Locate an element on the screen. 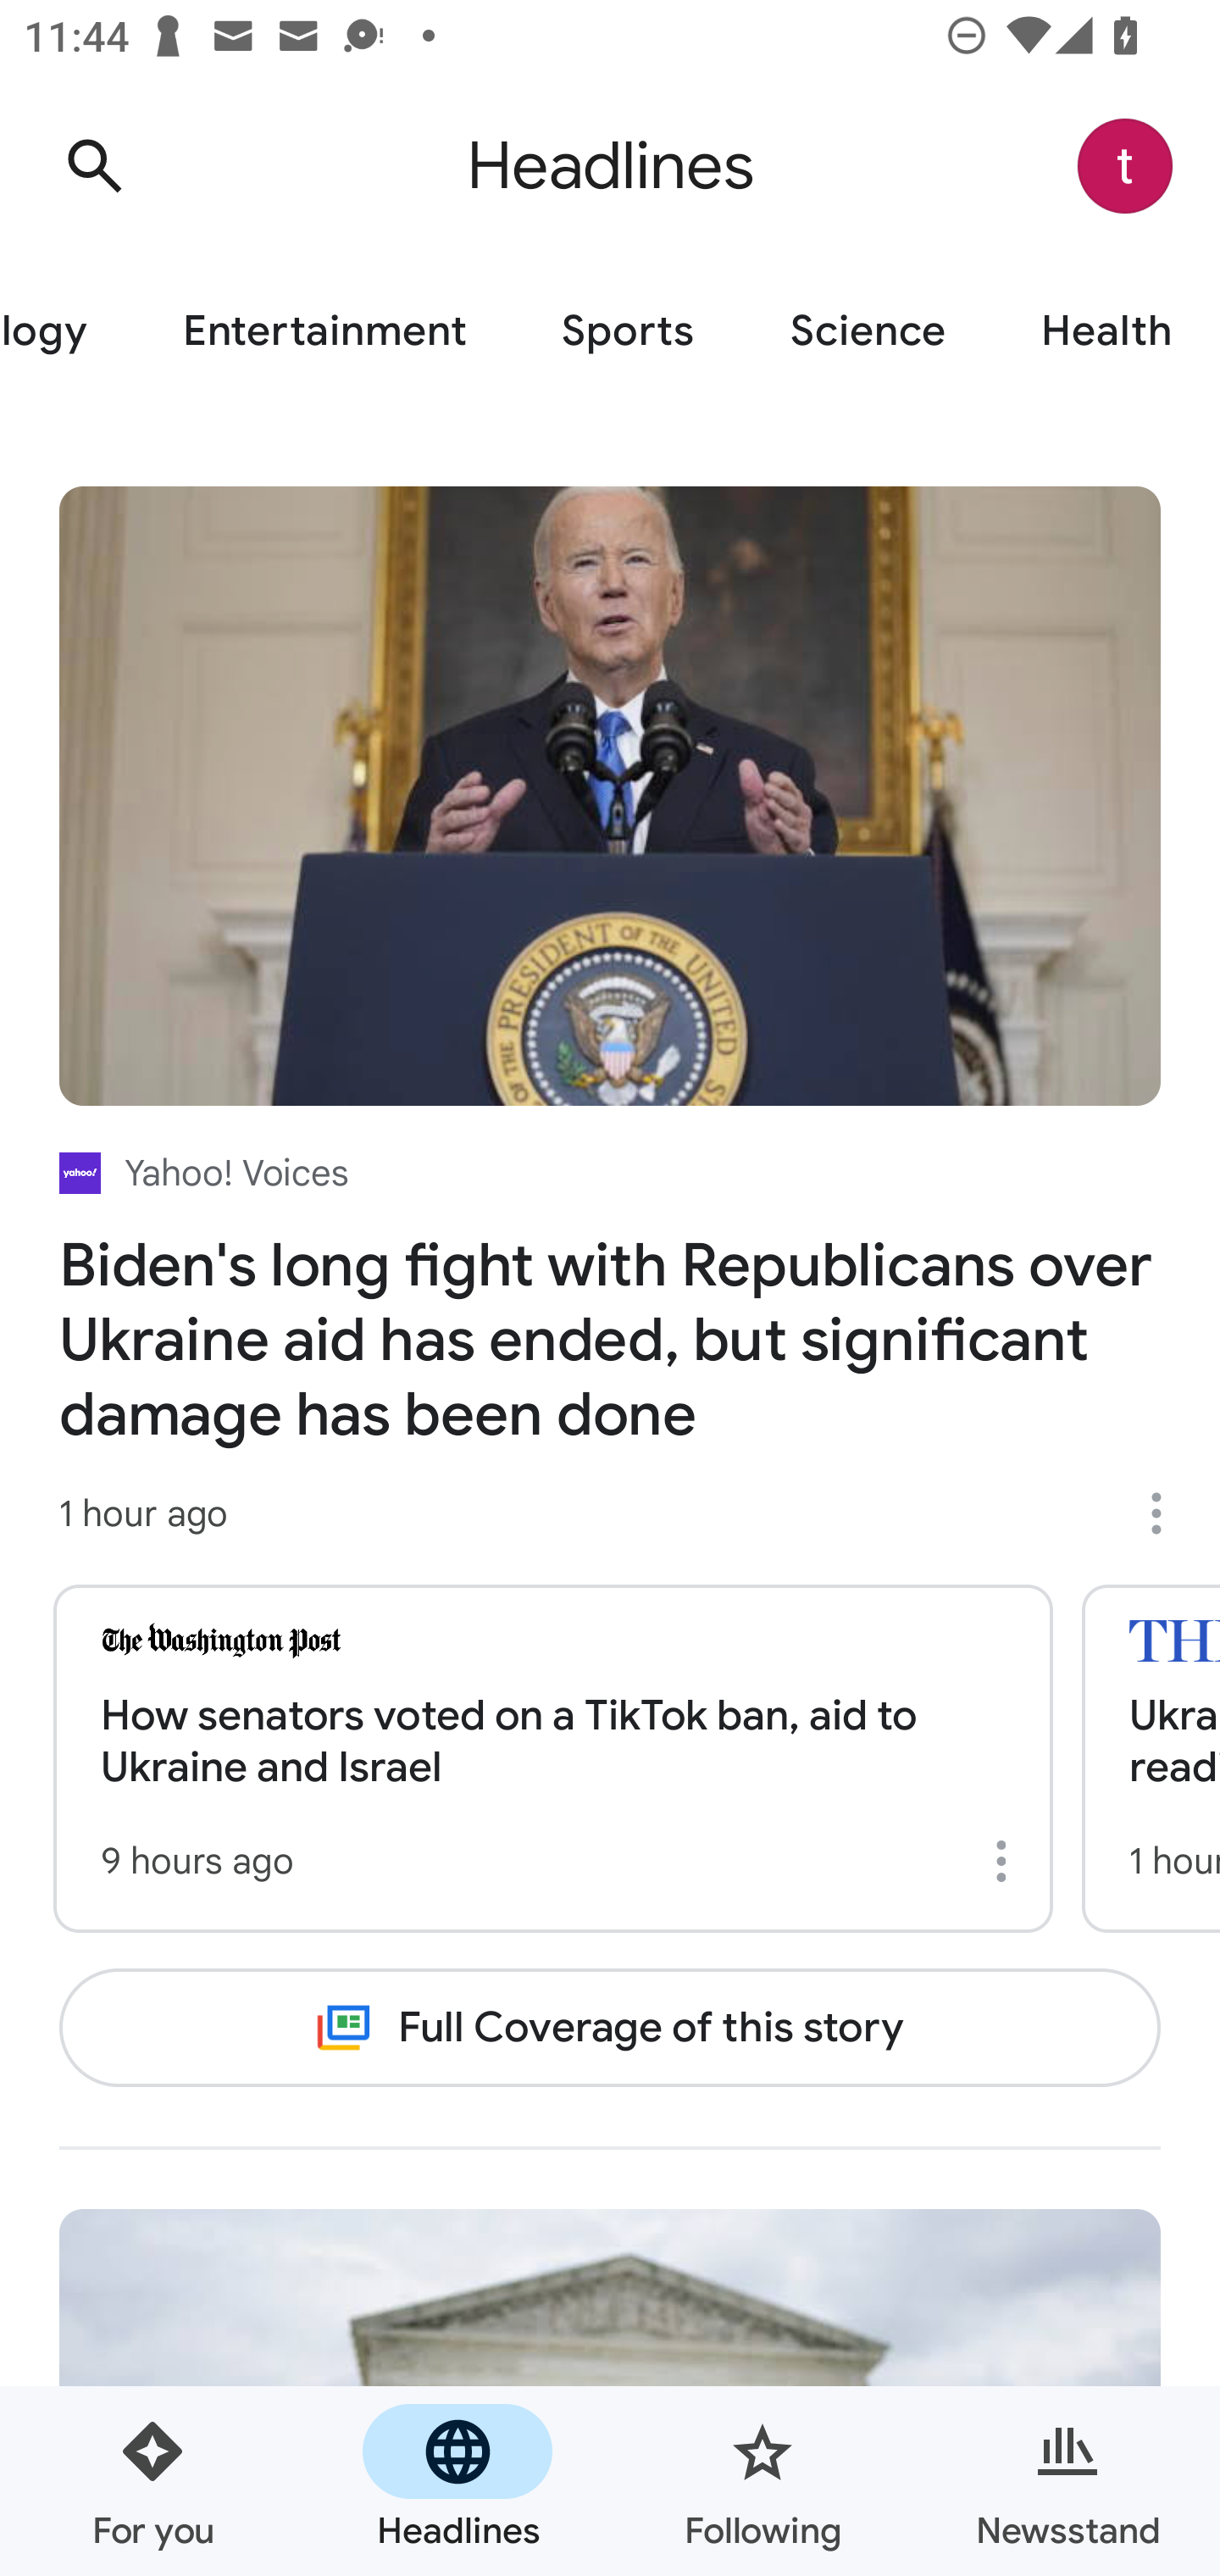 The image size is (1220, 2576). Health is located at coordinates (1106, 332).